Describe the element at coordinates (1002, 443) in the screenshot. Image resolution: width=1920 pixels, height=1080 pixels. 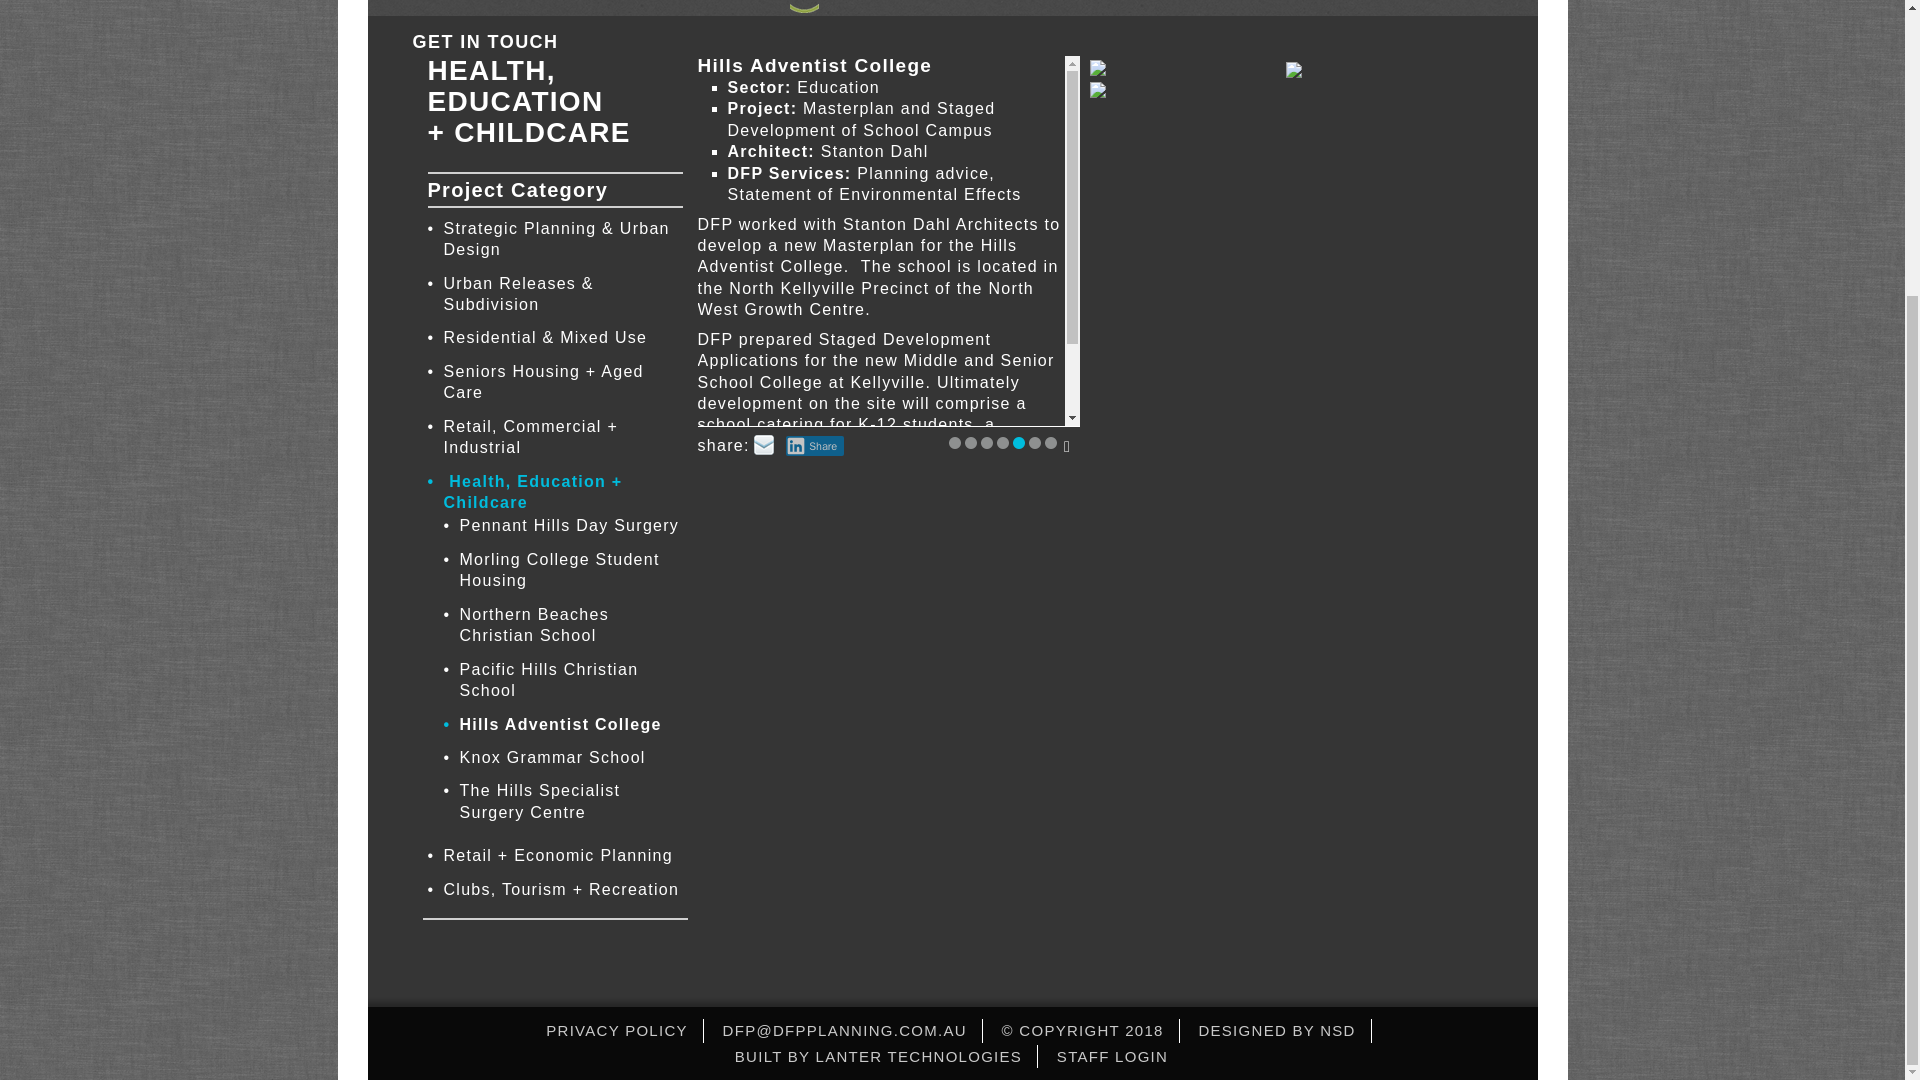
I see `.` at that location.